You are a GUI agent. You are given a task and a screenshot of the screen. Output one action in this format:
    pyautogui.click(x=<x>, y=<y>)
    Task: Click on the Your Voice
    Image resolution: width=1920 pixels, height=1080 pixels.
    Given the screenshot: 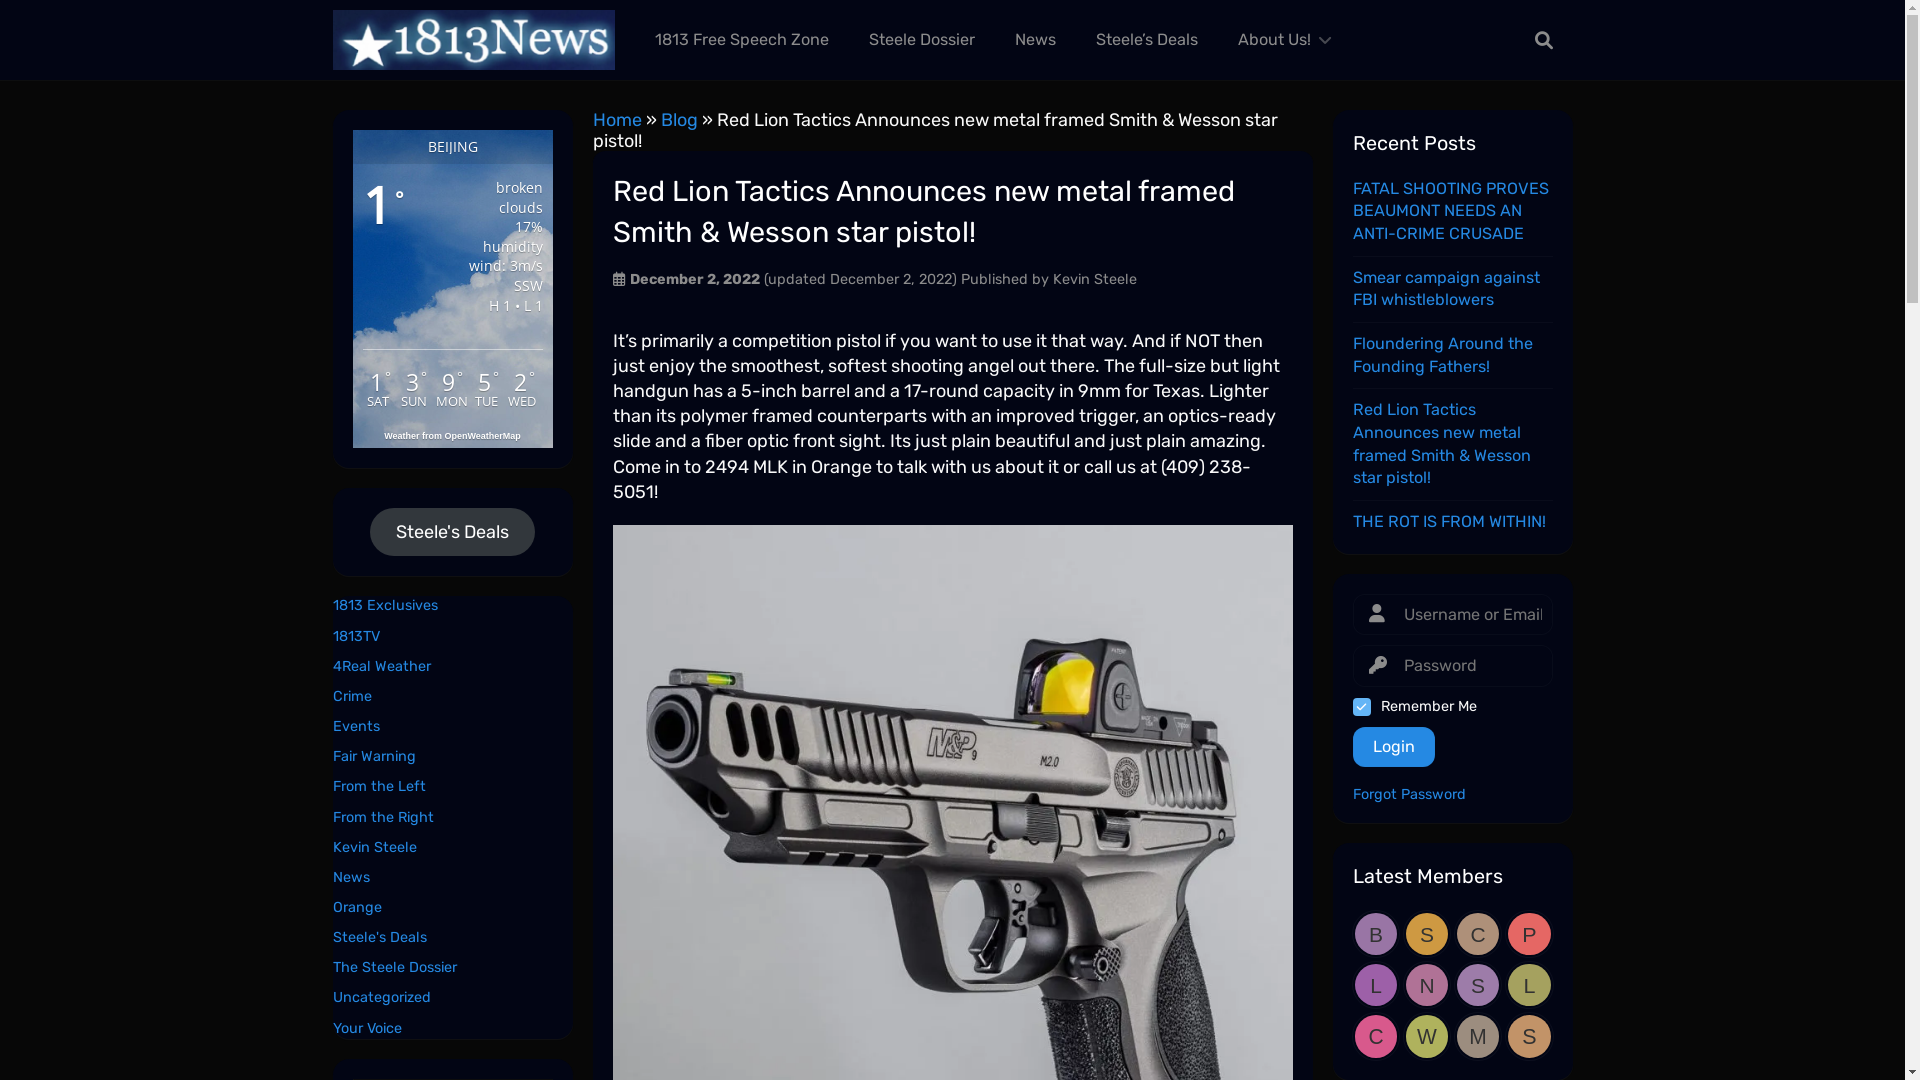 What is the action you would take?
    pyautogui.click(x=366, y=1028)
    